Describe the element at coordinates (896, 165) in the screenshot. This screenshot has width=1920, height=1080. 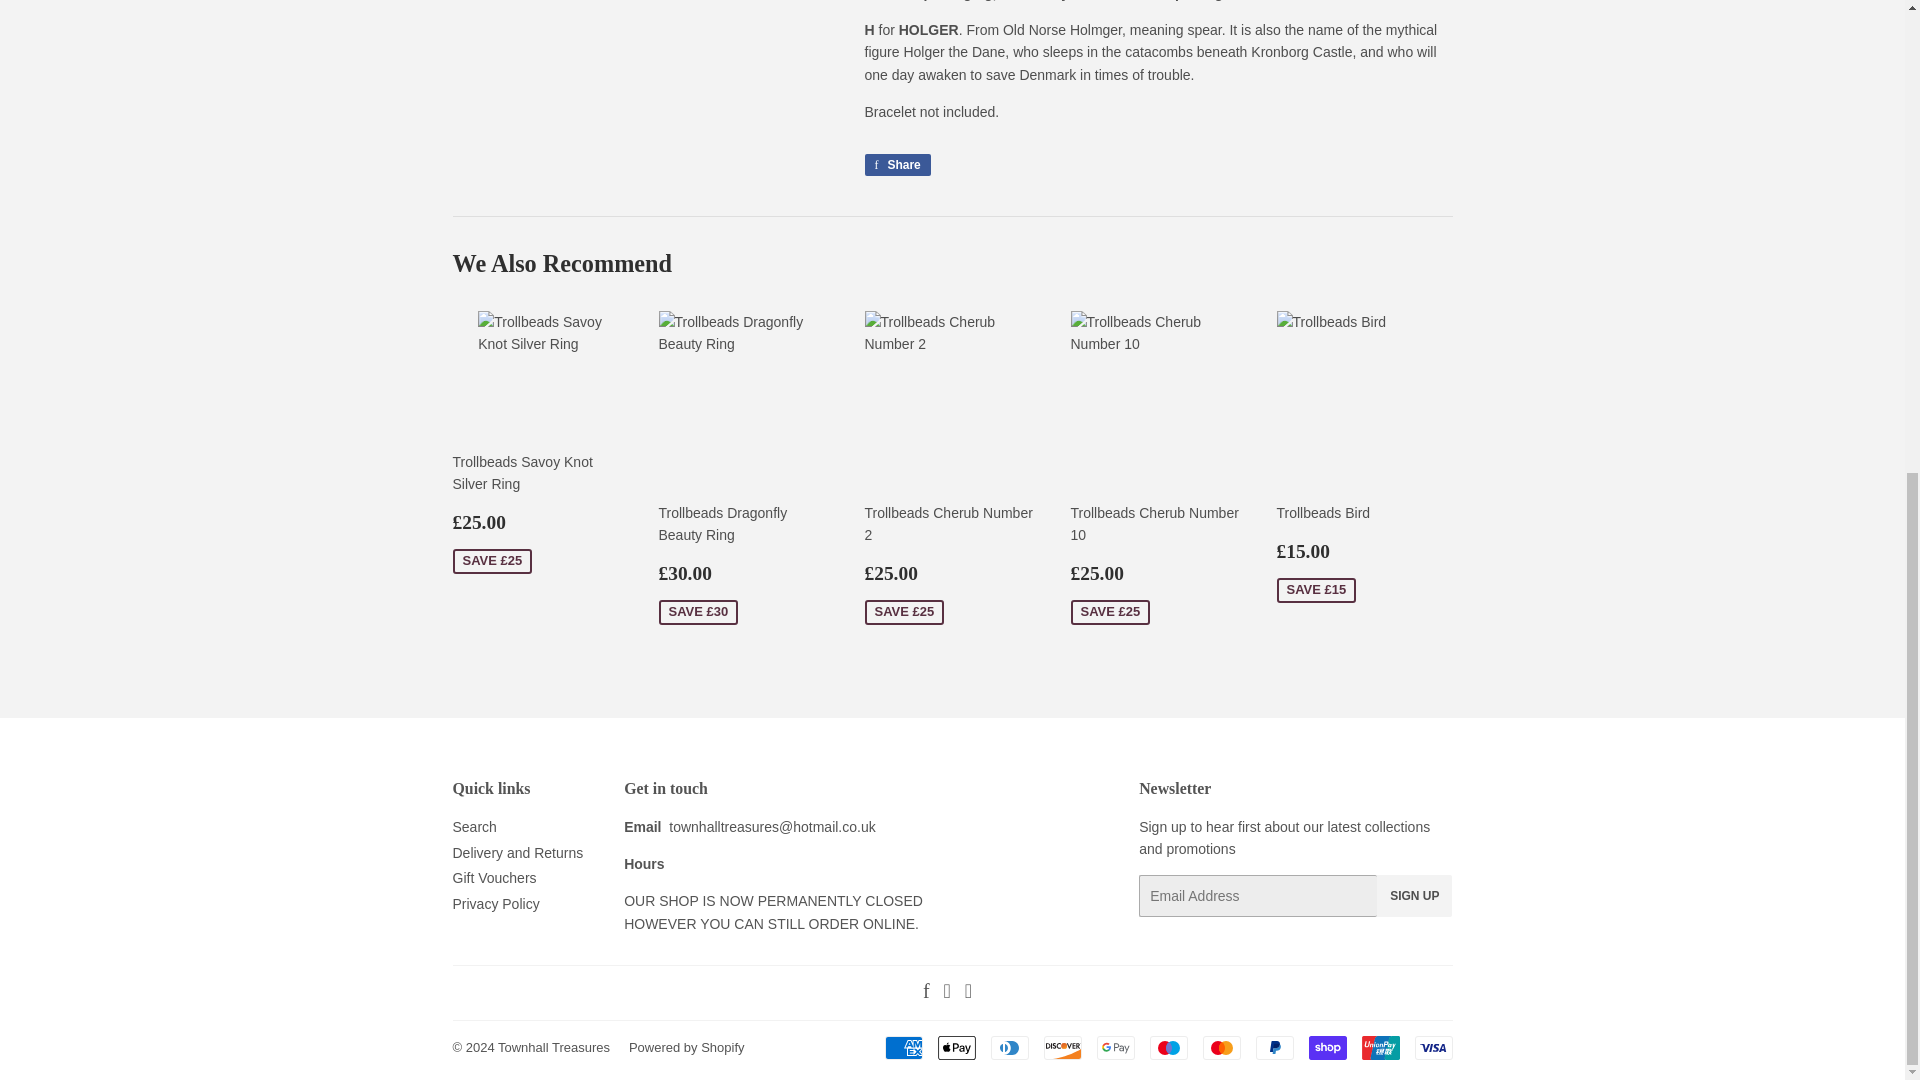
I see `Share on Facebook` at that location.